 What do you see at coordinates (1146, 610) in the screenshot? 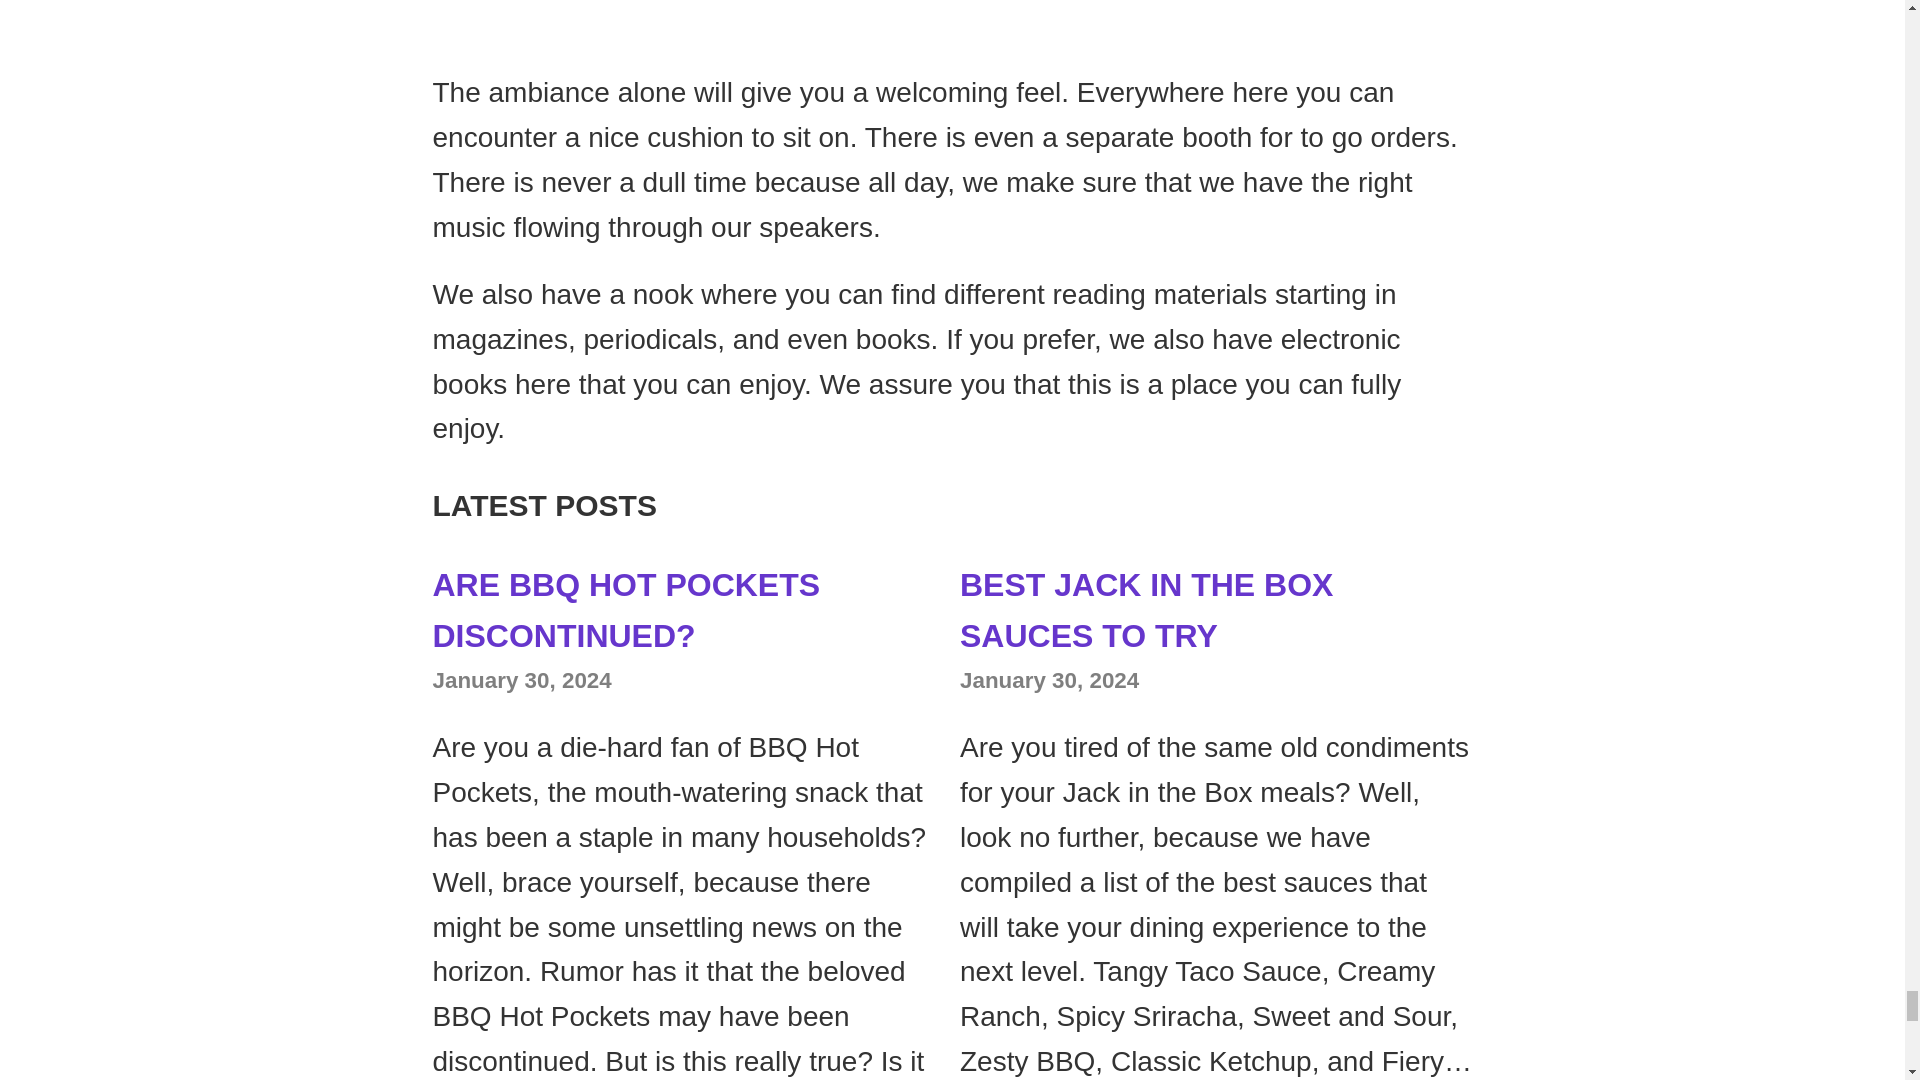
I see `BEST JACK IN THE BOX SAUCES TO TRY` at bounding box center [1146, 610].